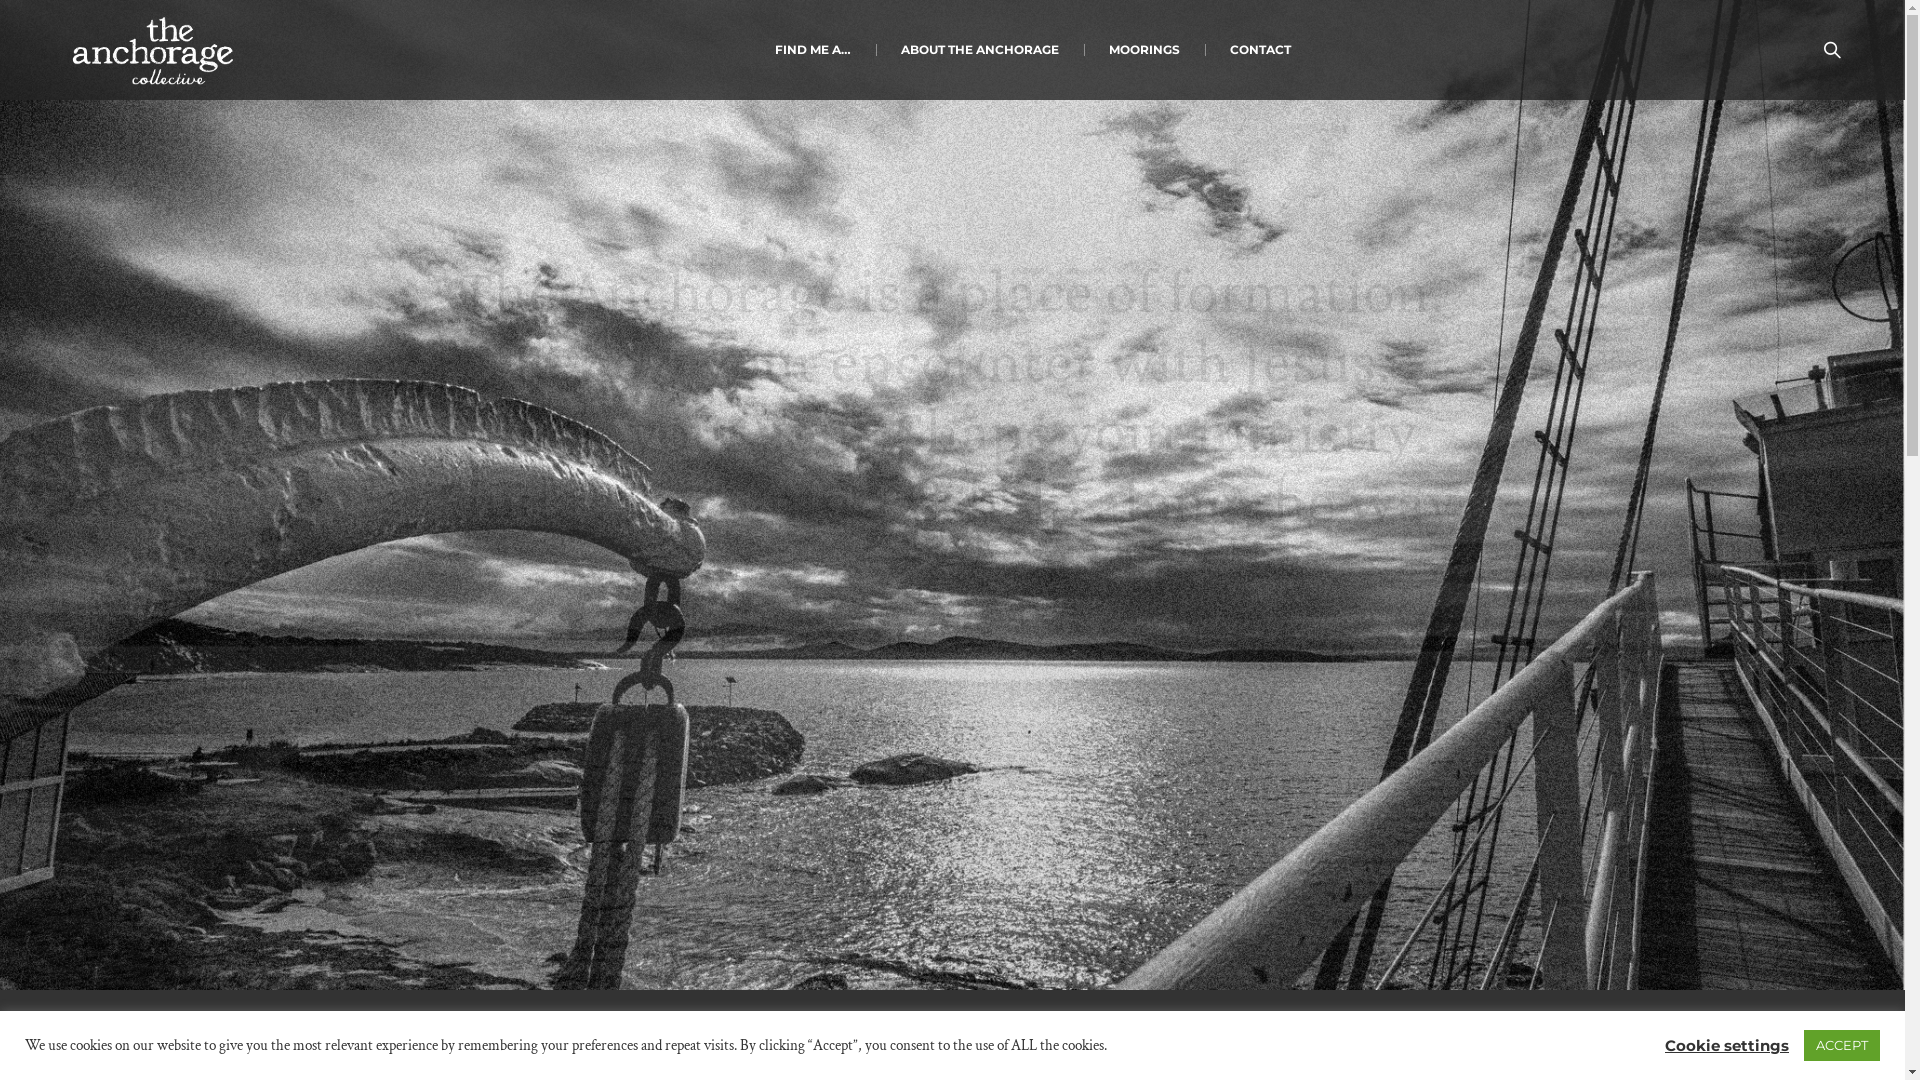 This screenshot has width=1920, height=1080. Describe the element at coordinates (1260, 50) in the screenshot. I see `CONTACT` at that location.